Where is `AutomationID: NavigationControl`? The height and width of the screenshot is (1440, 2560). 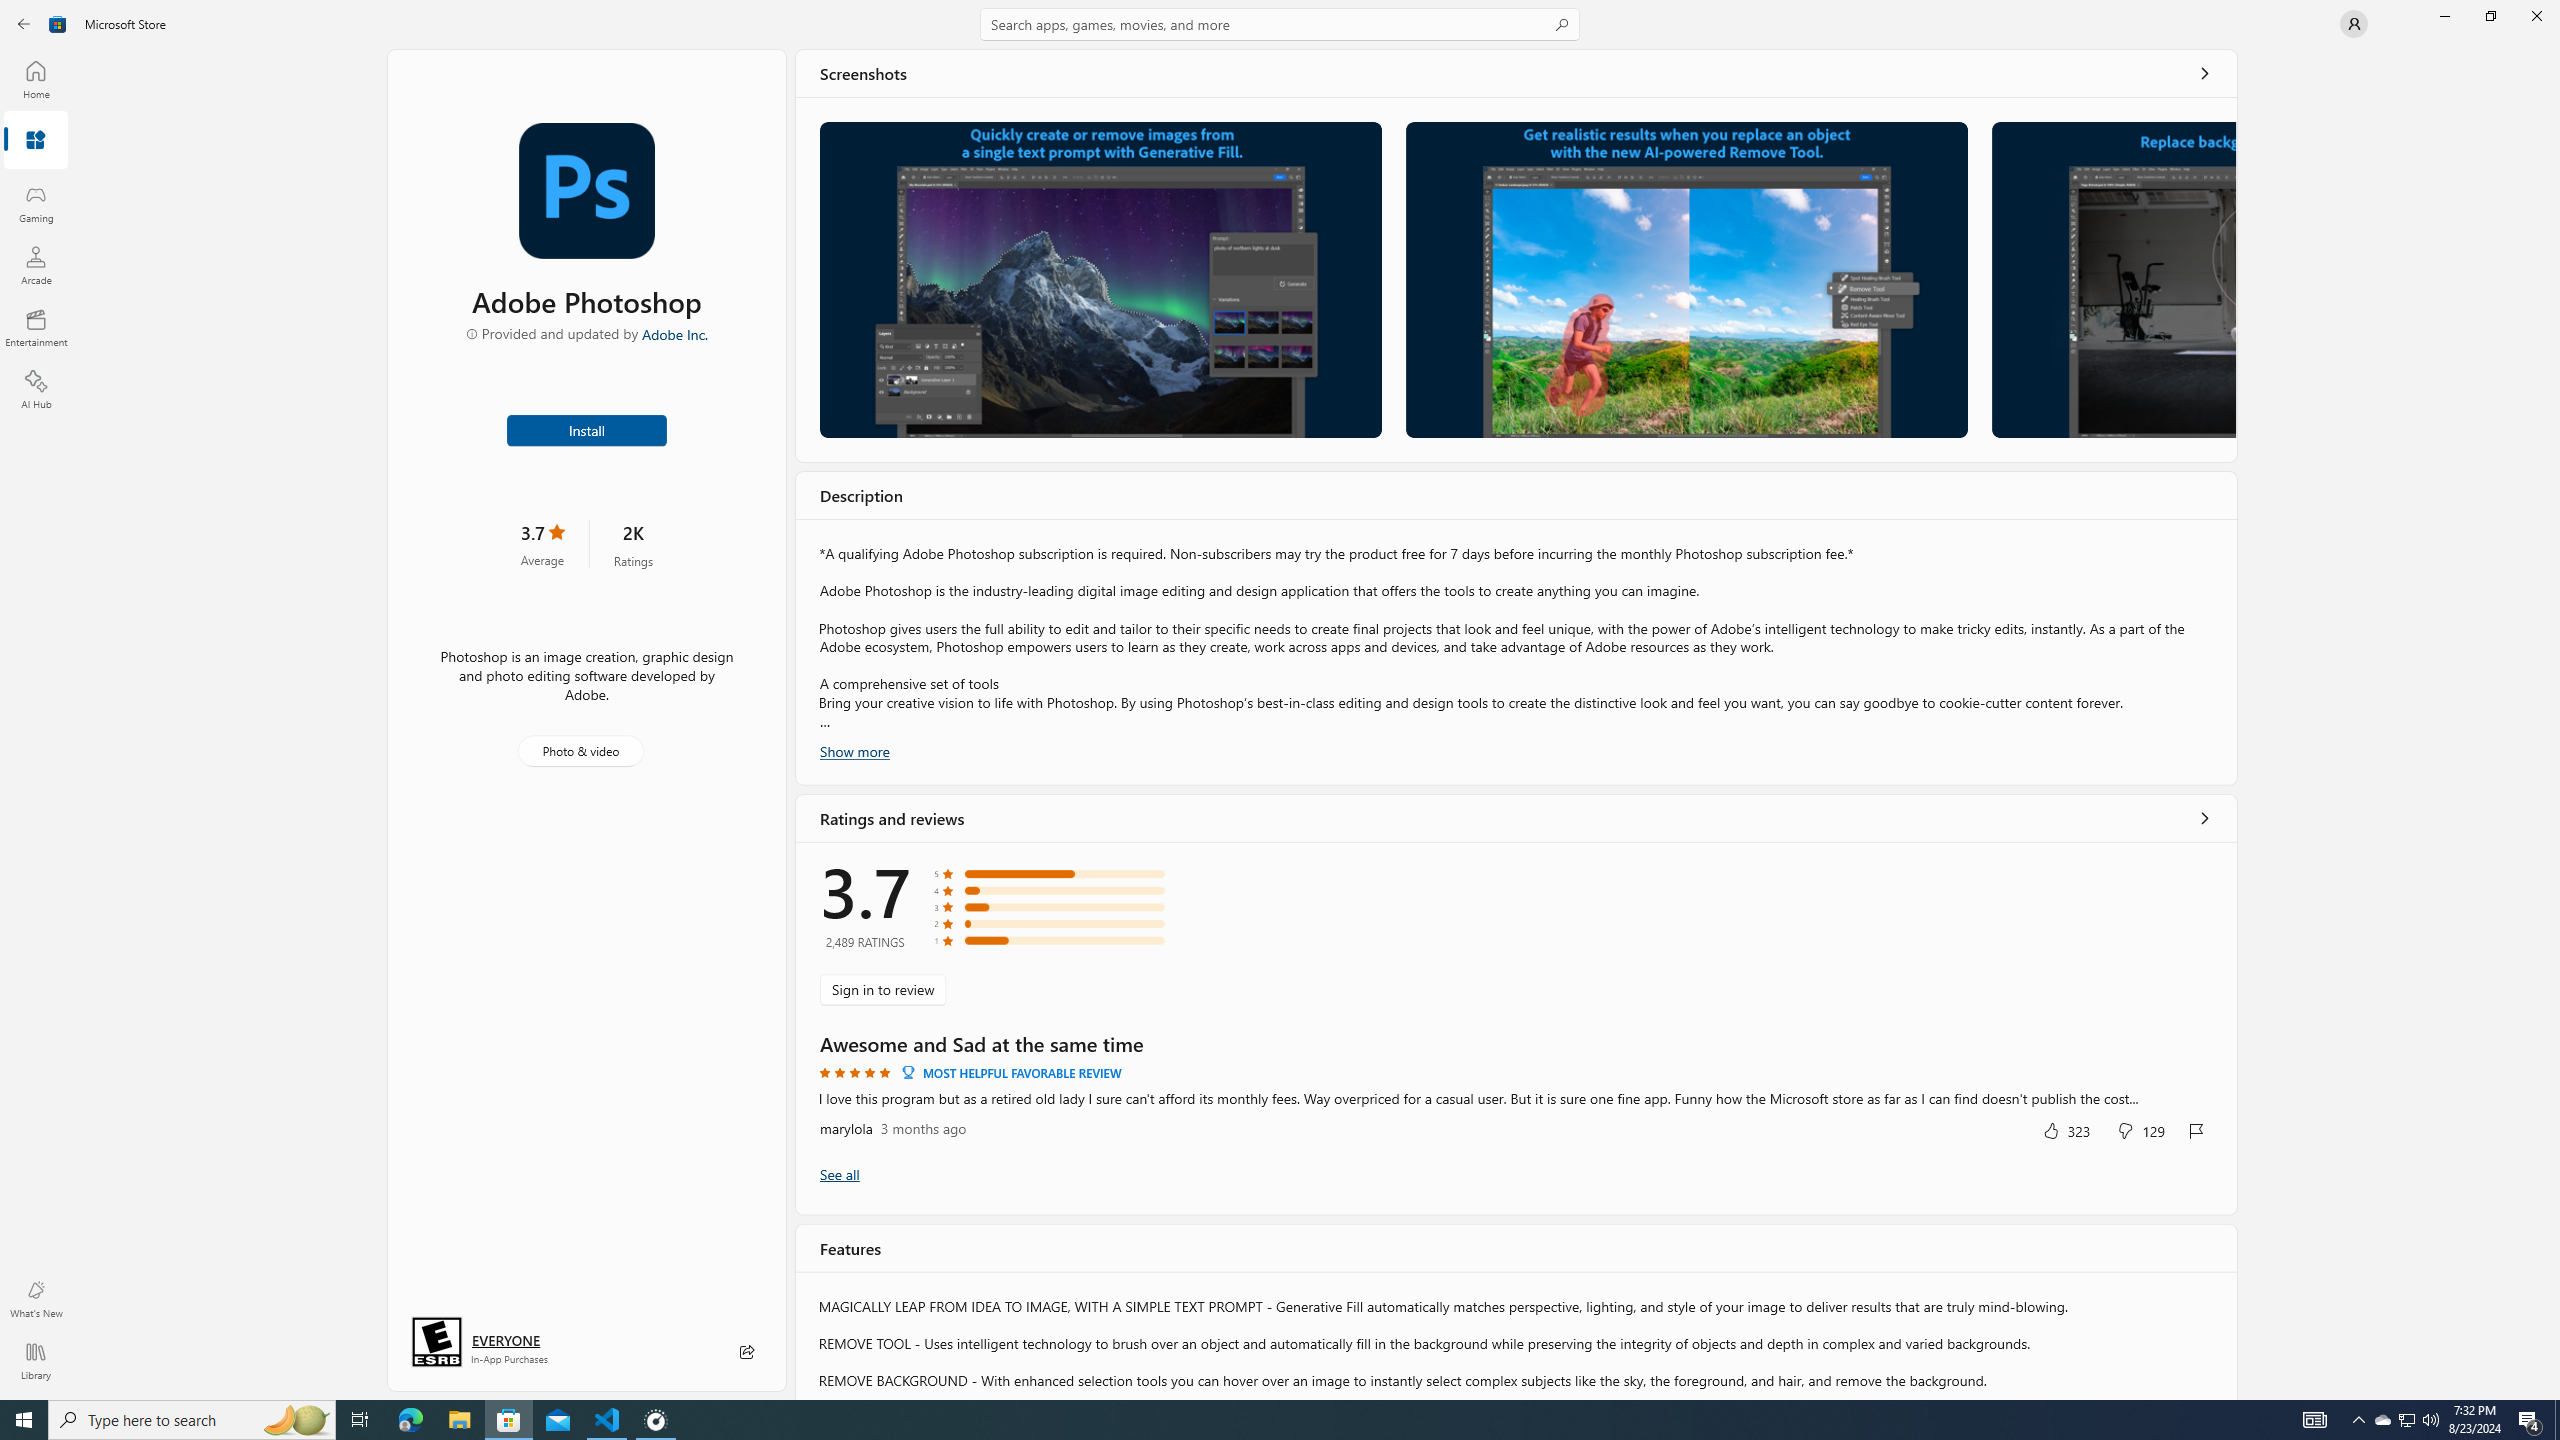 AutomationID: NavigationControl is located at coordinates (1280, 700).